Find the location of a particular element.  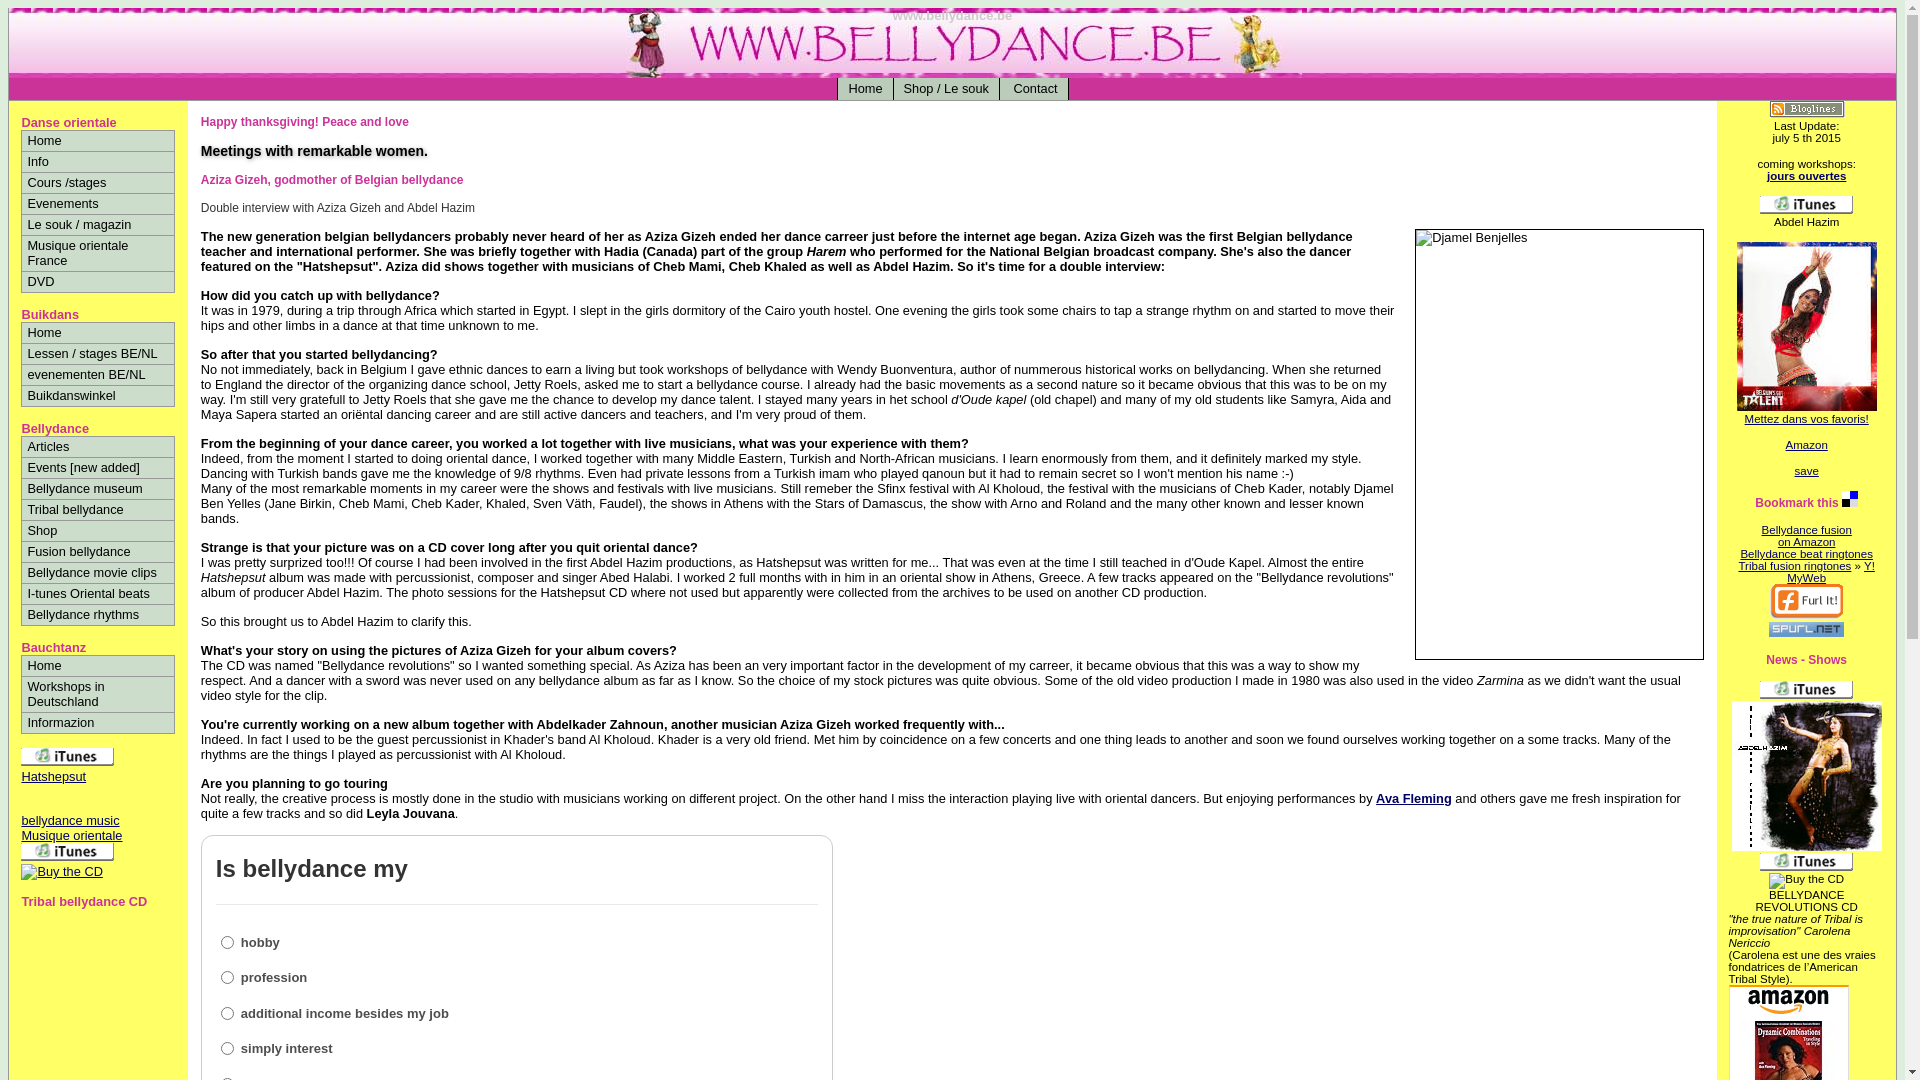

Home is located at coordinates (98, 666).